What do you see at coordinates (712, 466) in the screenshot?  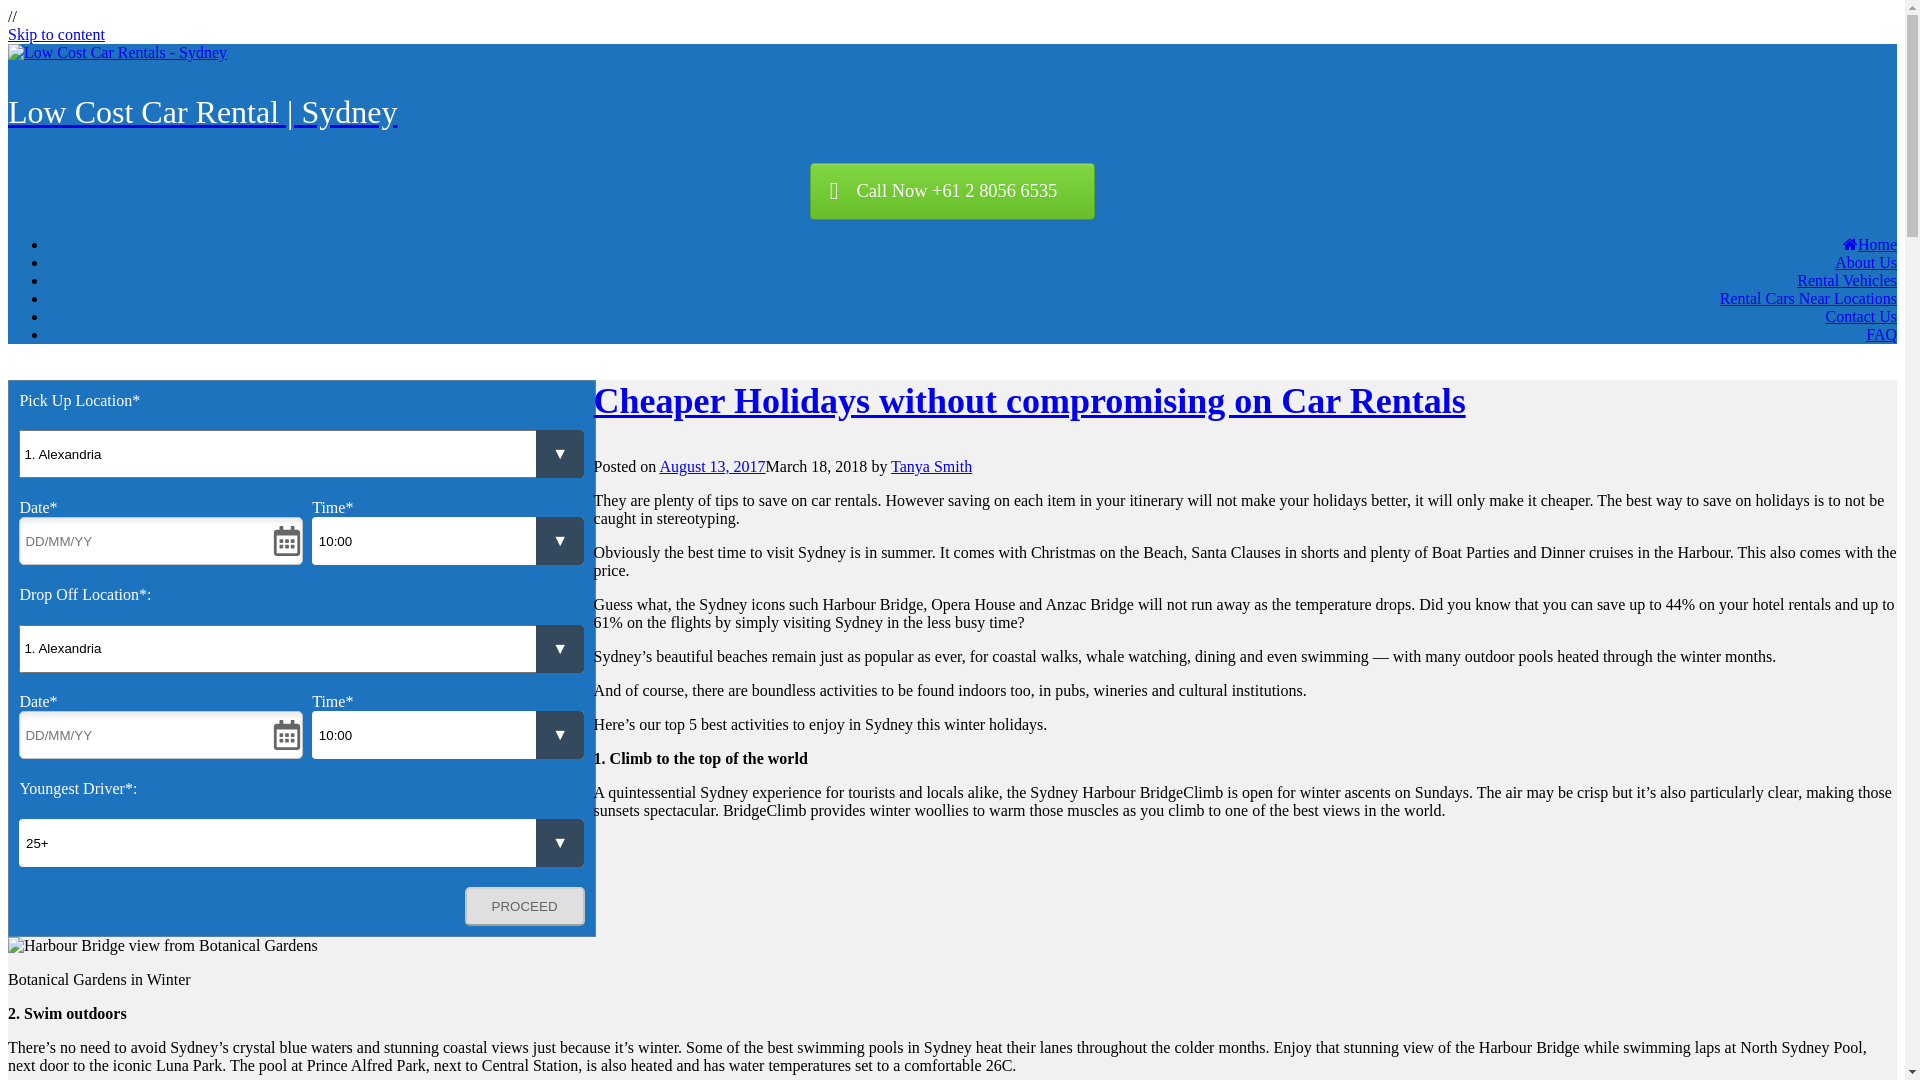 I see `August 13, 2017` at bounding box center [712, 466].